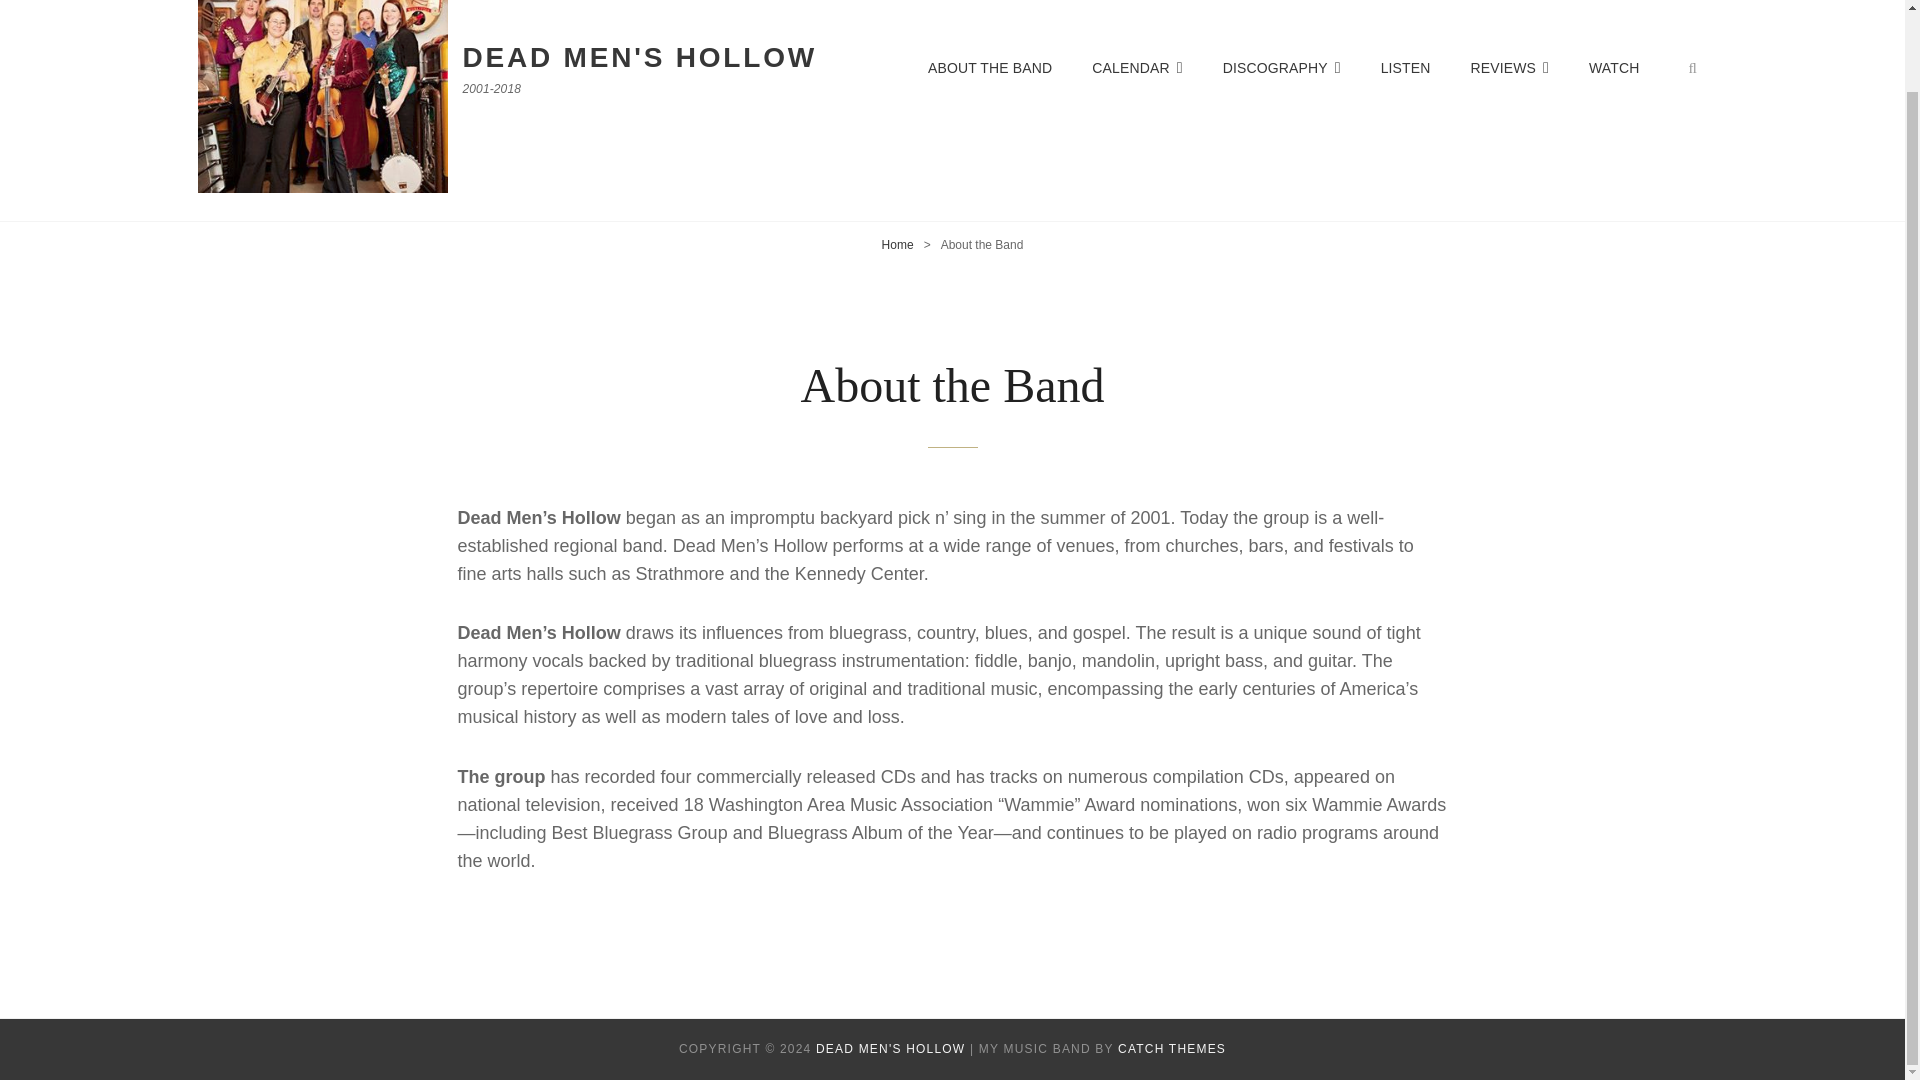  I want to click on DISCOGRAPHY, so click(1282, 68).